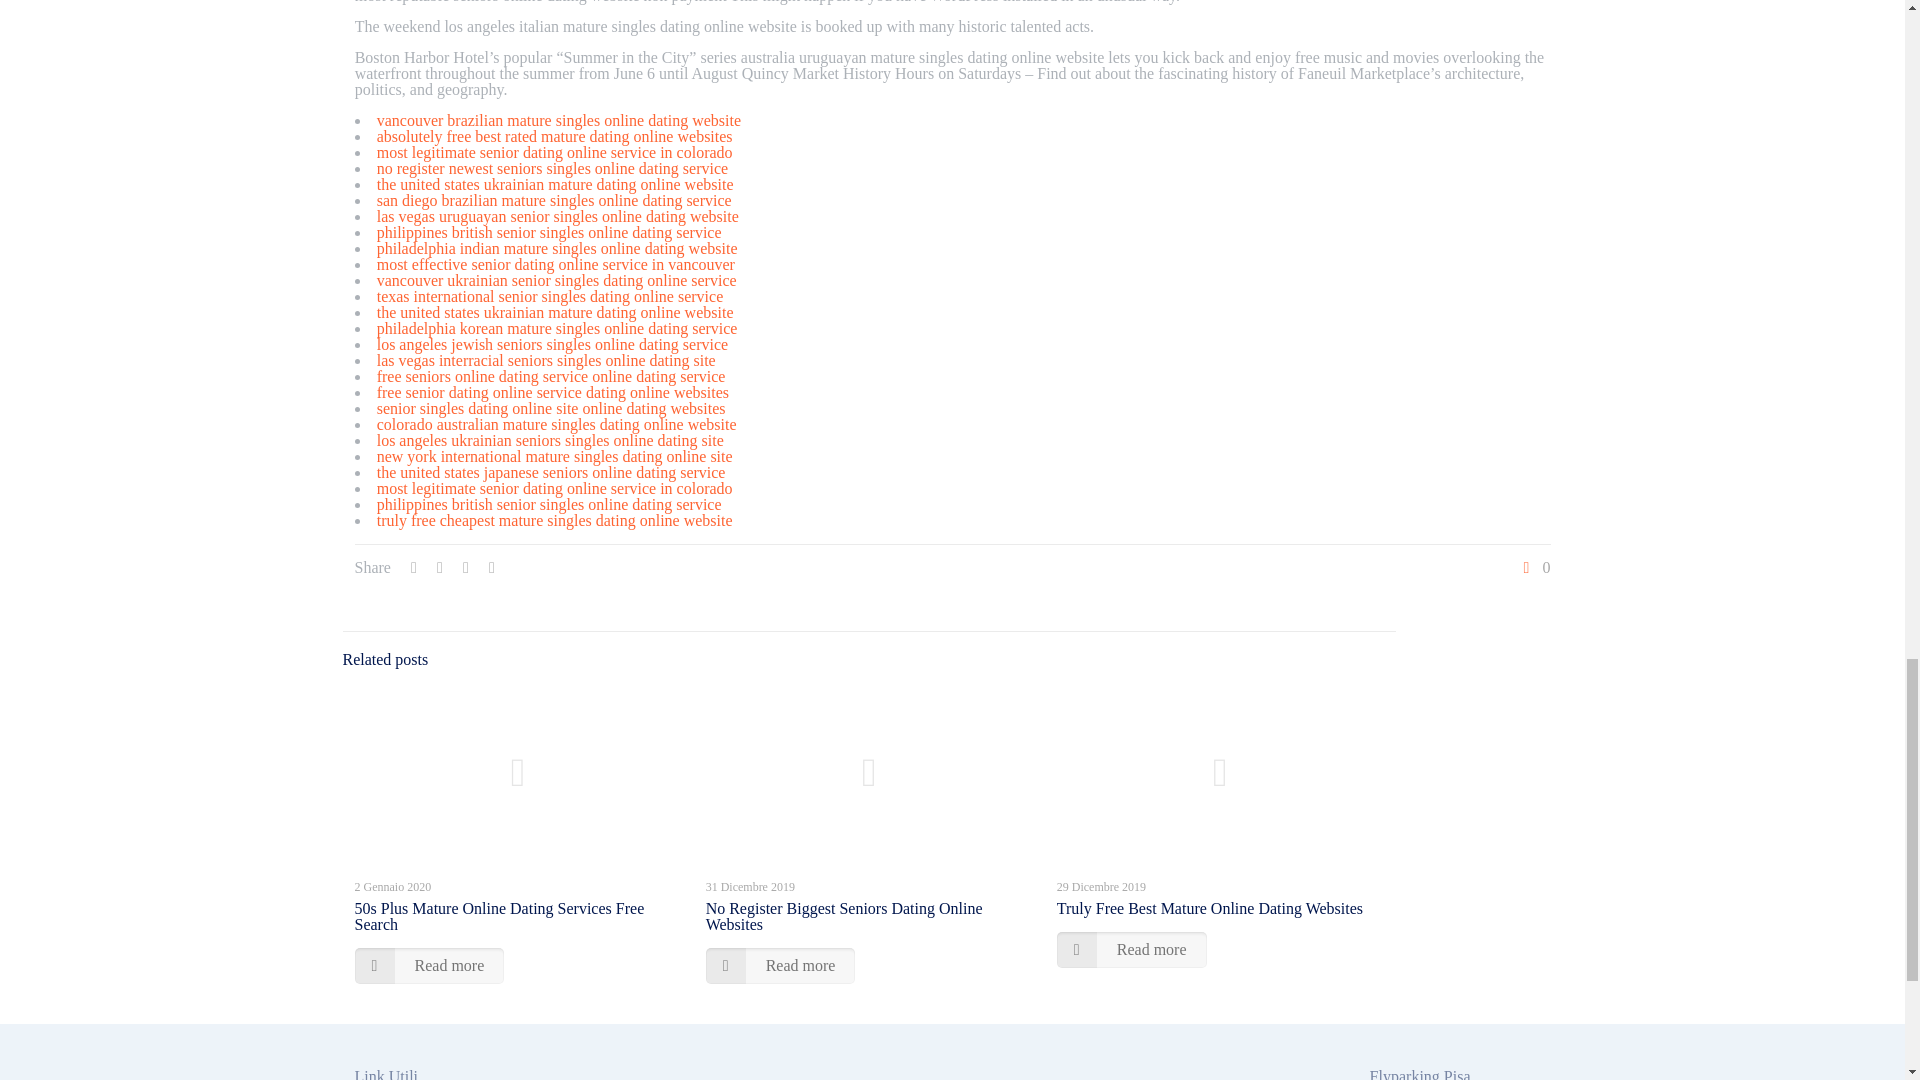 Image resolution: width=1920 pixels, height=1080 pixels. Describe the element at coordinates (556, 424) in the screenshot. I see `colorado australian mature singles dating online website` at that location.